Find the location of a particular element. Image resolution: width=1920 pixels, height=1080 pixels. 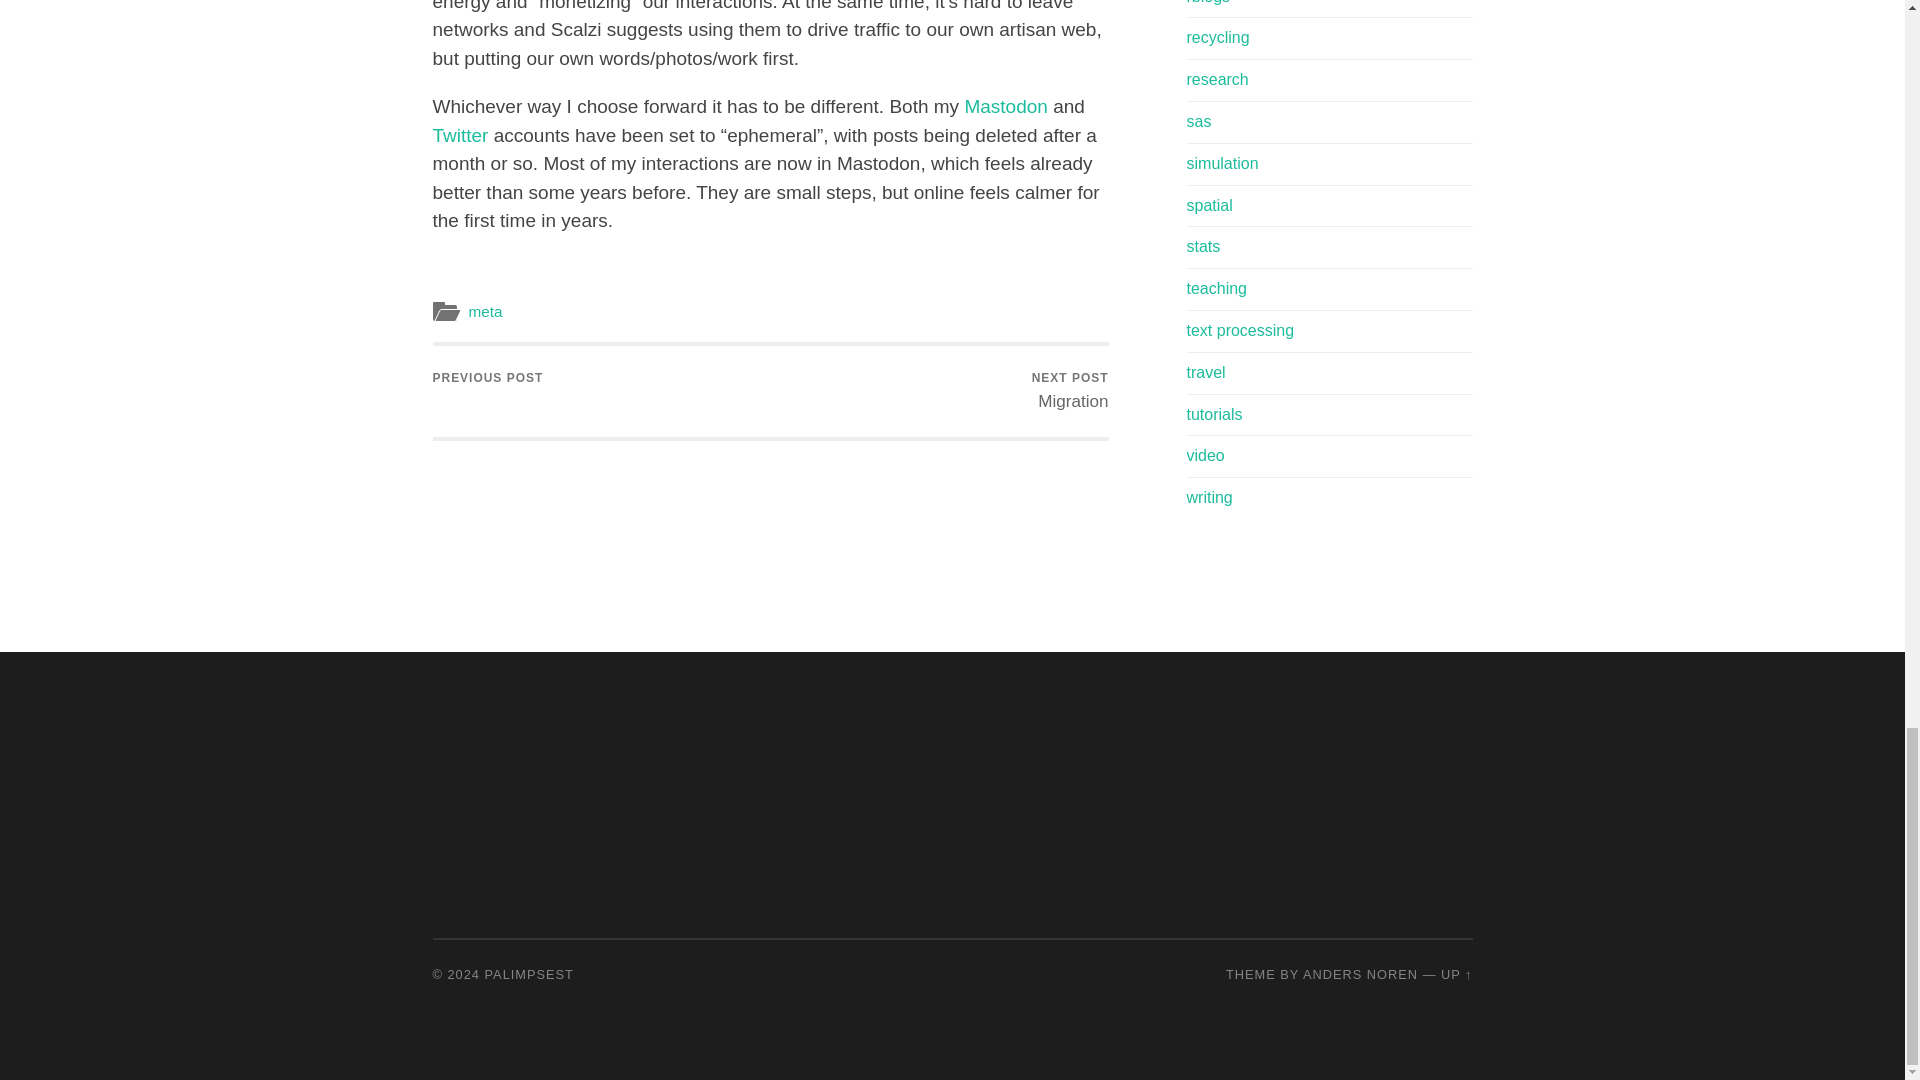

meta is located at coordinates (484, 311).